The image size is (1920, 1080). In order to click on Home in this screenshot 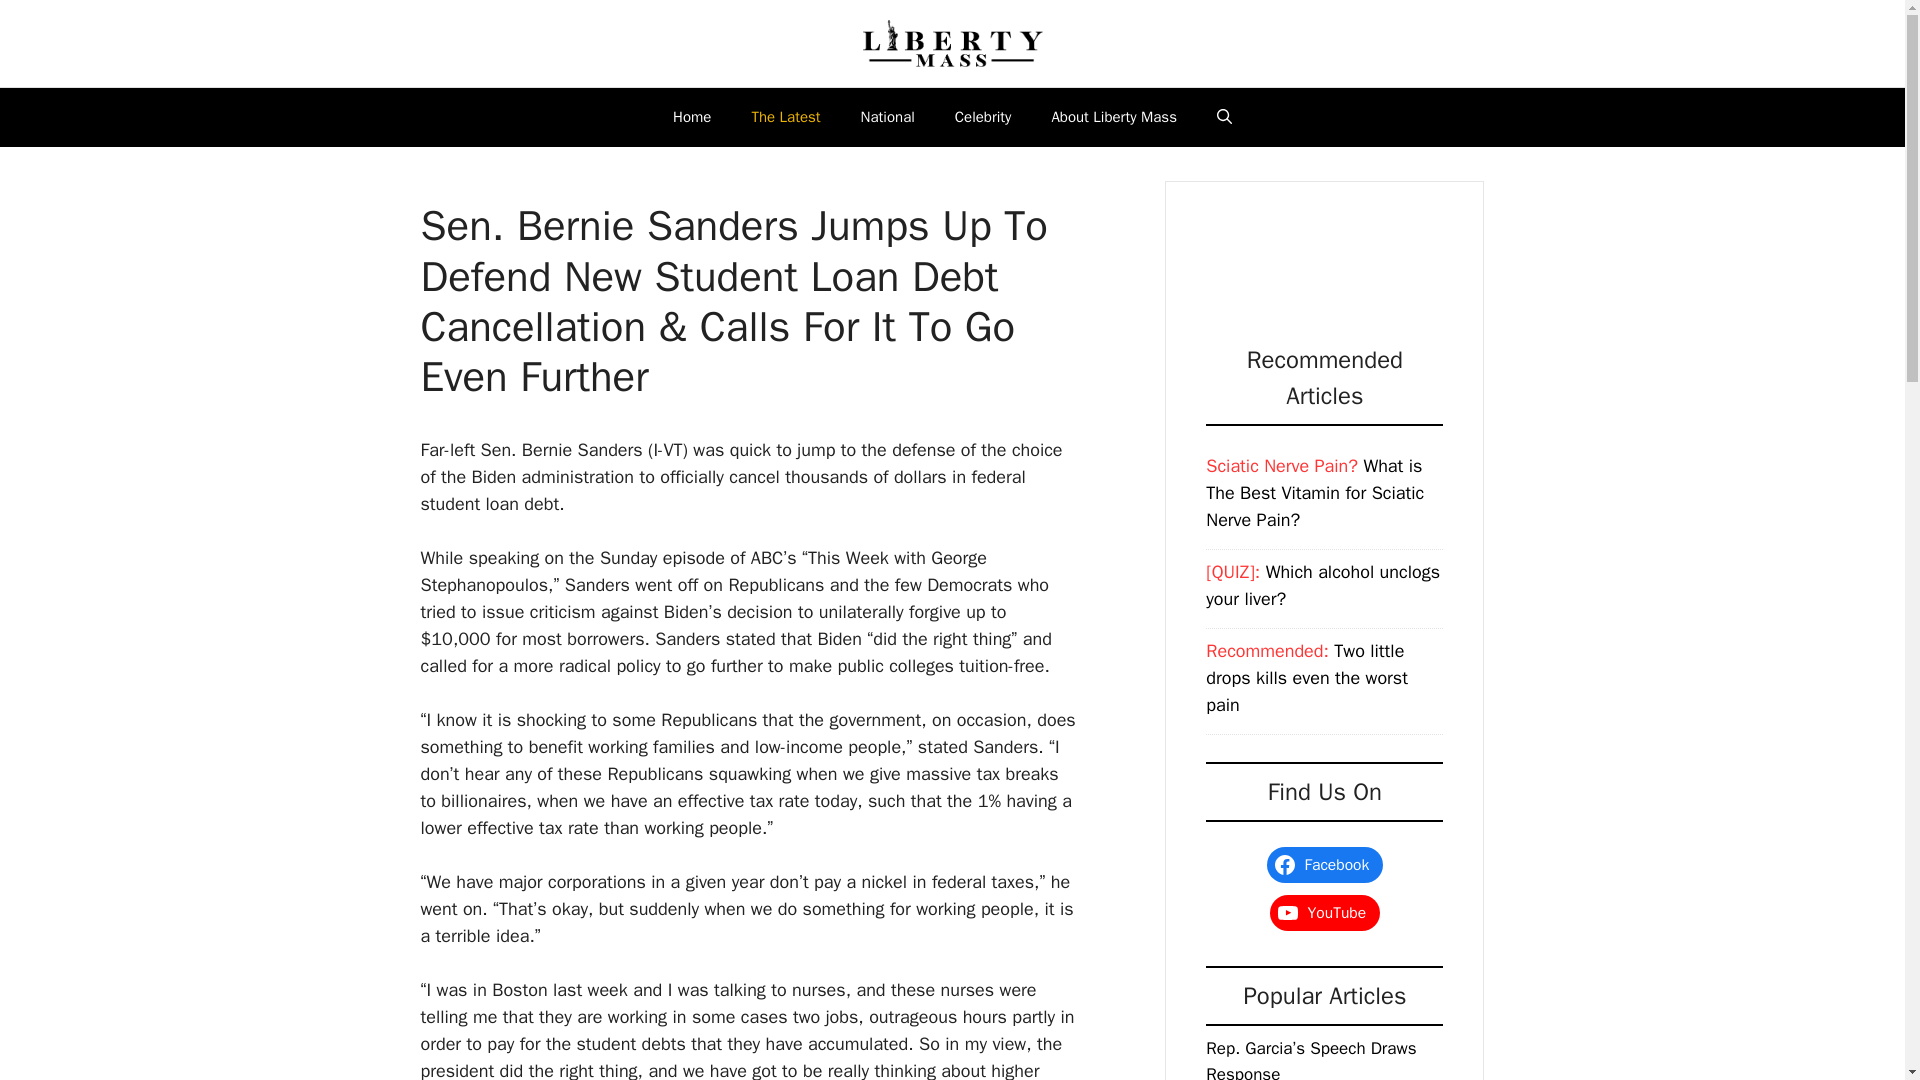, I will do `click(692, 116)`.